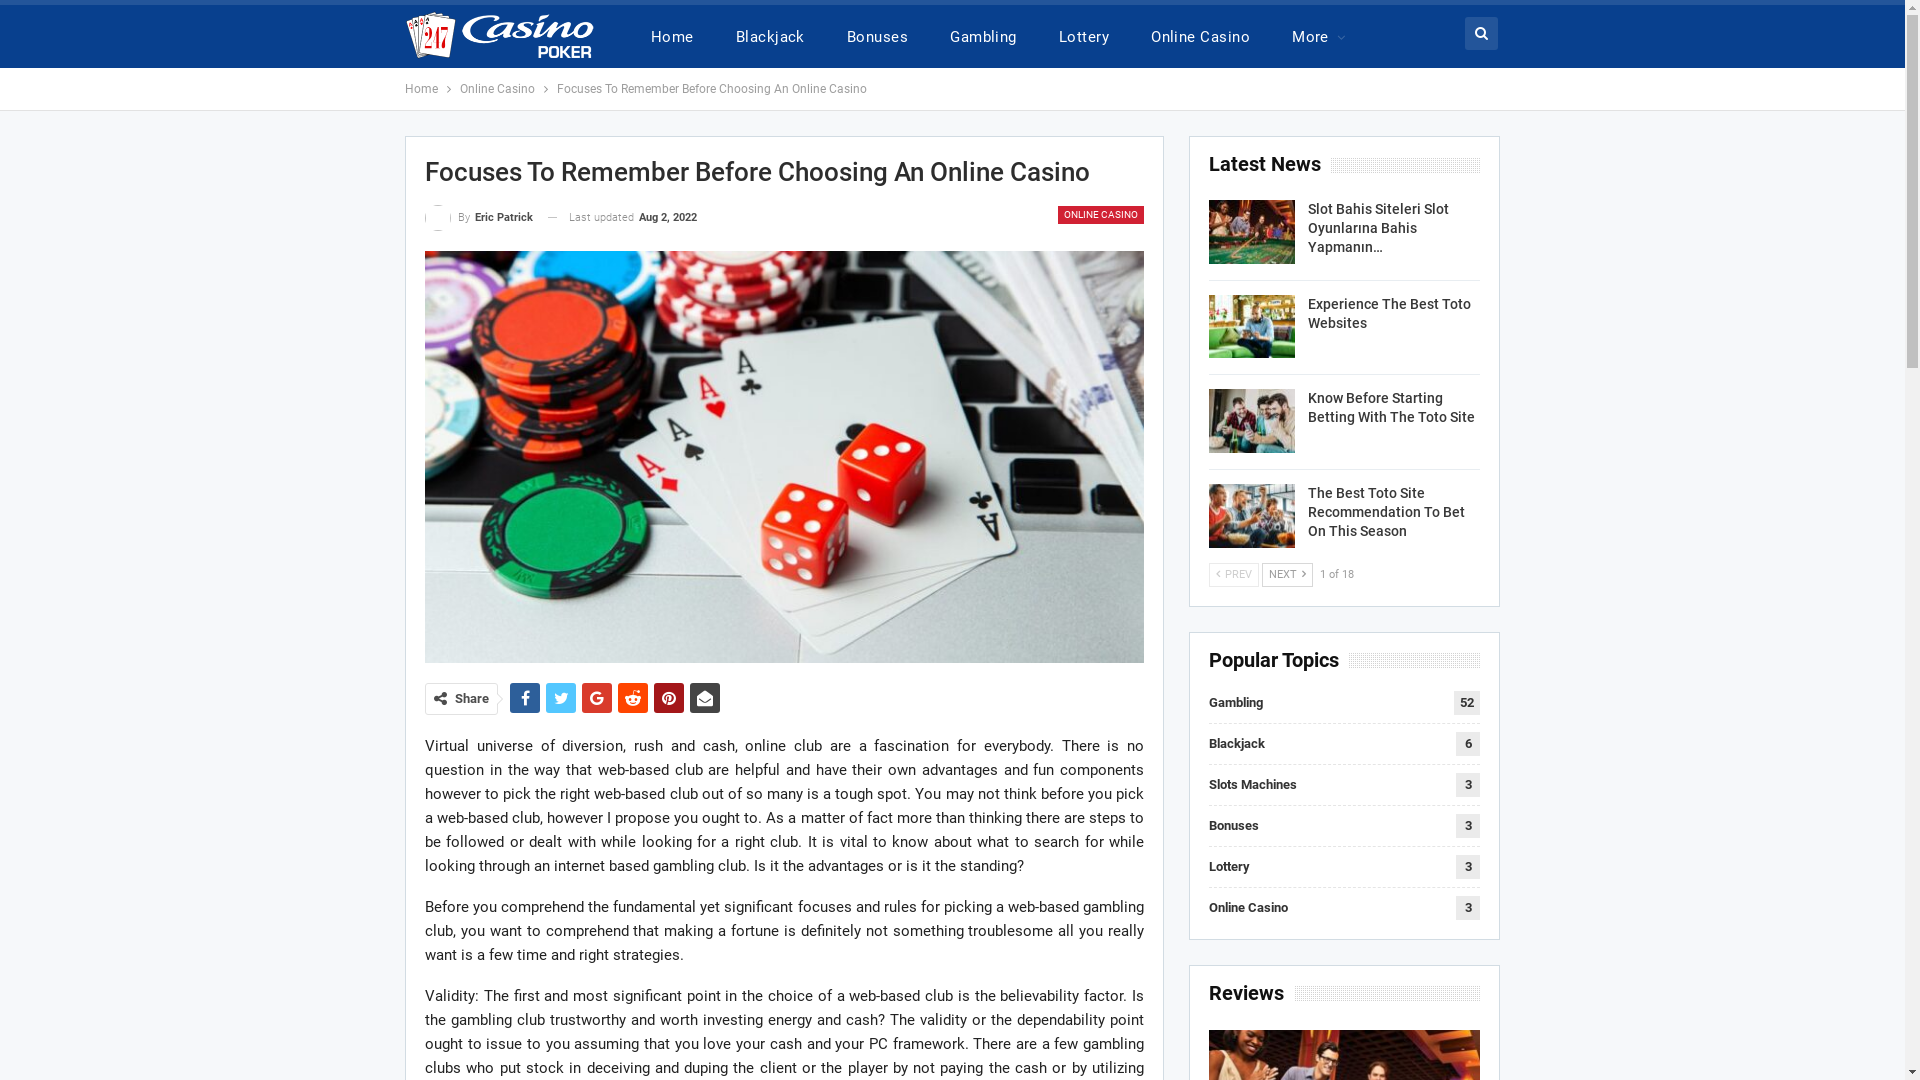 The height and width of the screenshot is (1080, 1920). What do you see at coordinates (1084, 36) in the screenshot?
I see `Lottery` at bounding box center [1084, 36].